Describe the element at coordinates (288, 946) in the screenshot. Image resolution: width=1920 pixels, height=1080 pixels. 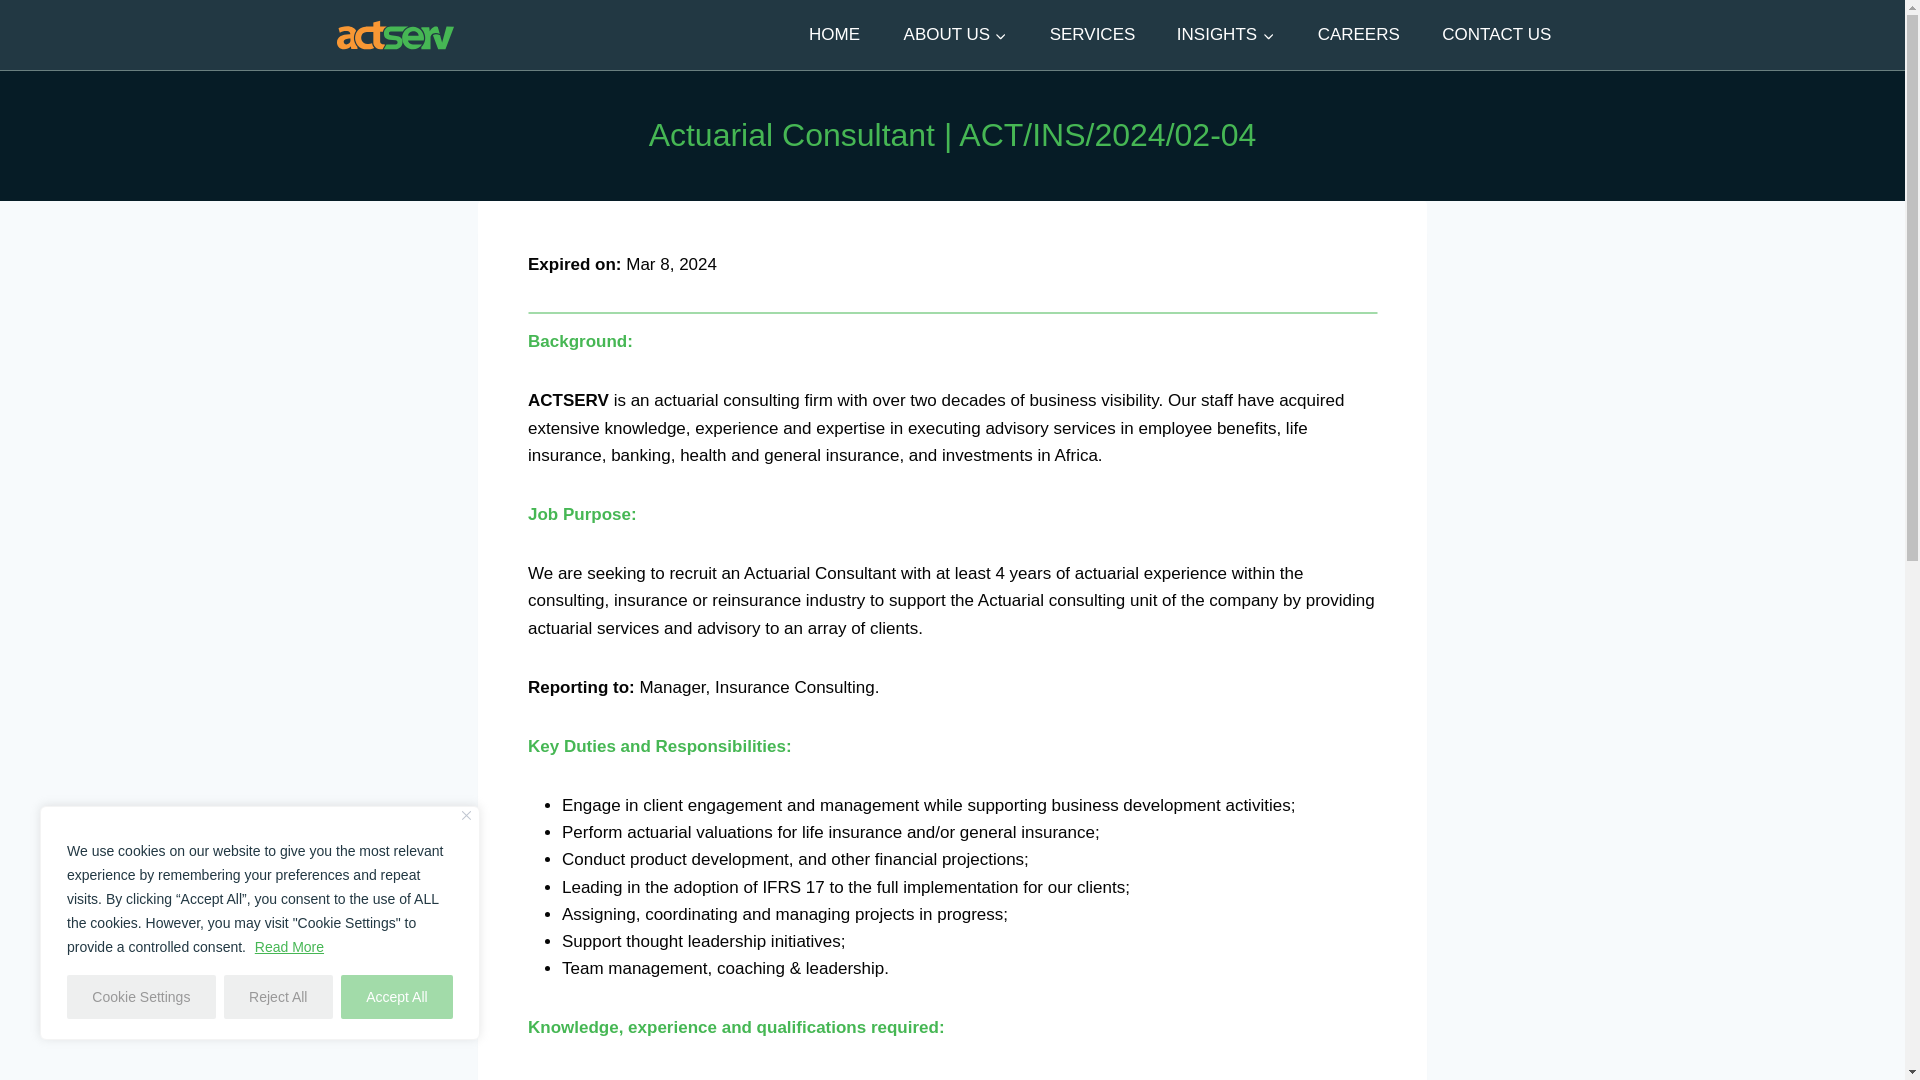
I see `Read More` at that location.